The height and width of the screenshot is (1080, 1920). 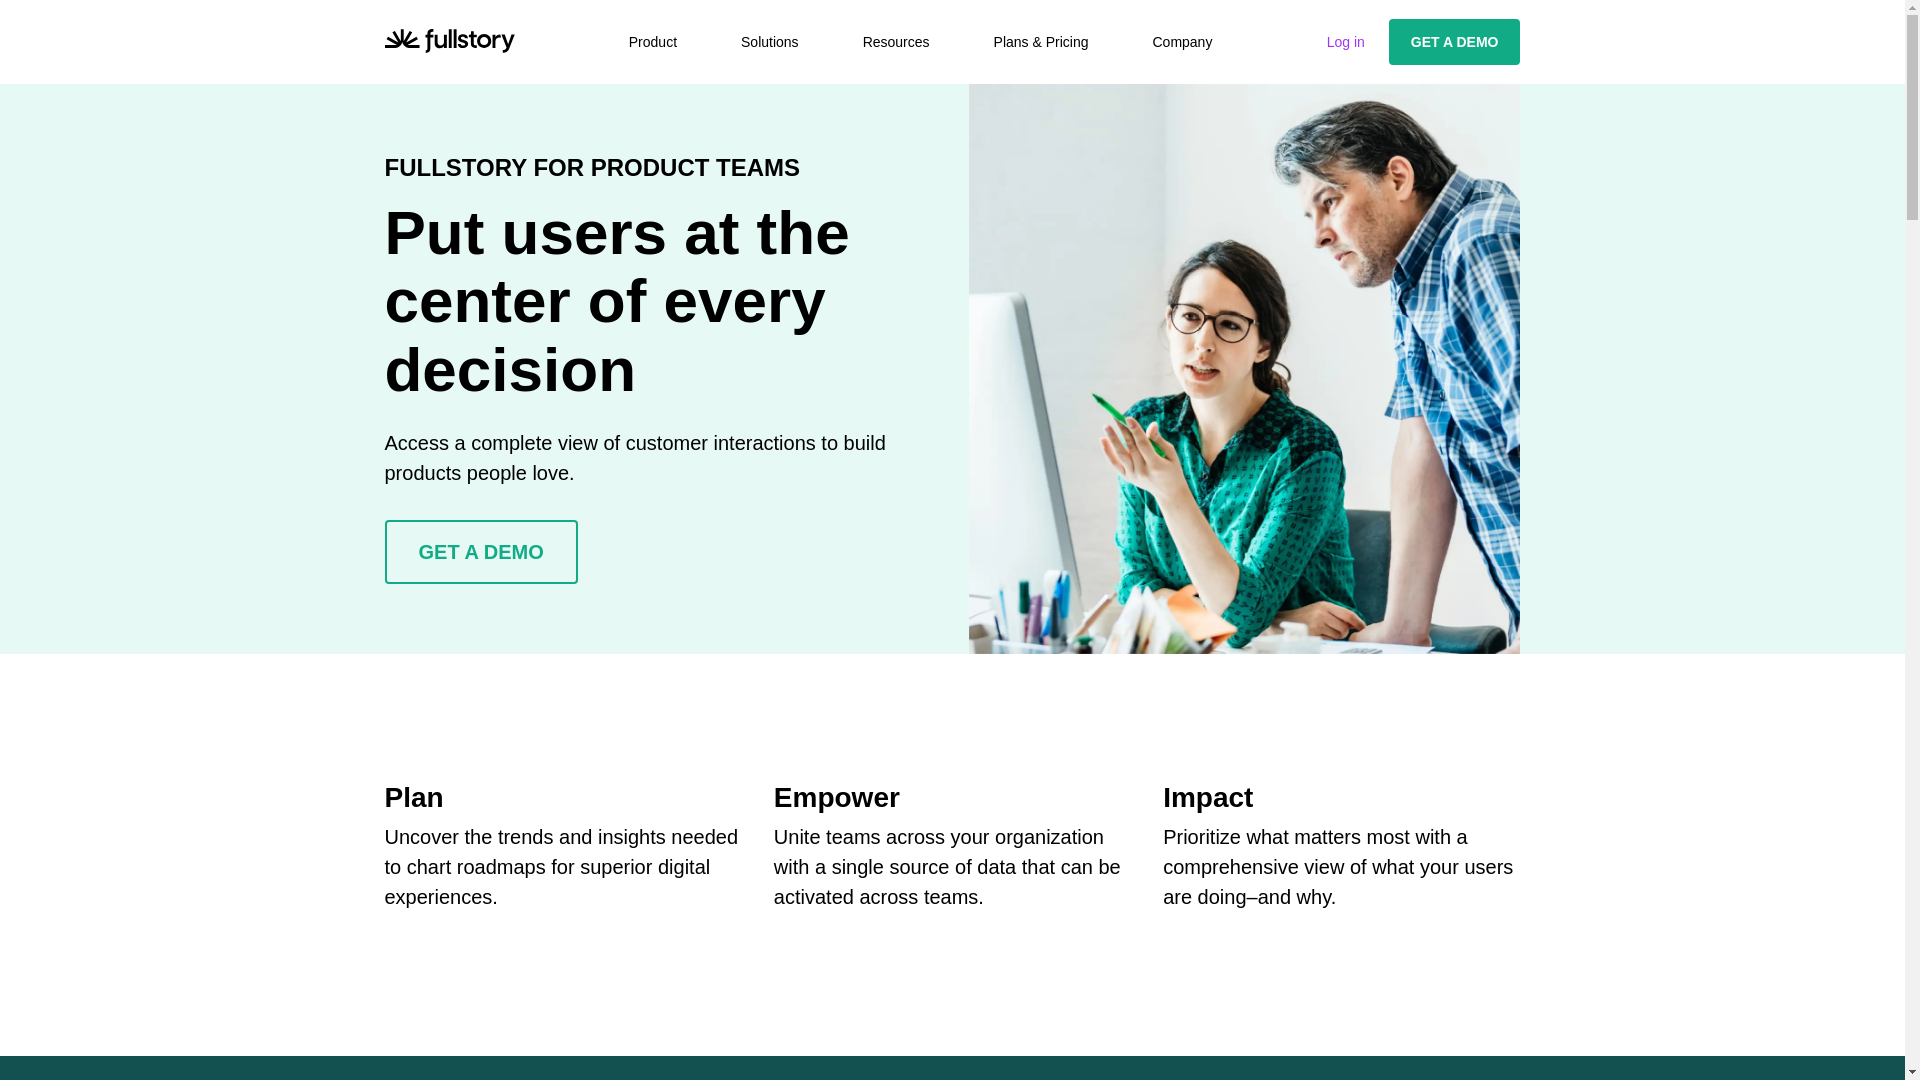 What do you see at coordinates (770, 42) in the screenshot?
I see `Solutions` at bounding box center [770, 42].